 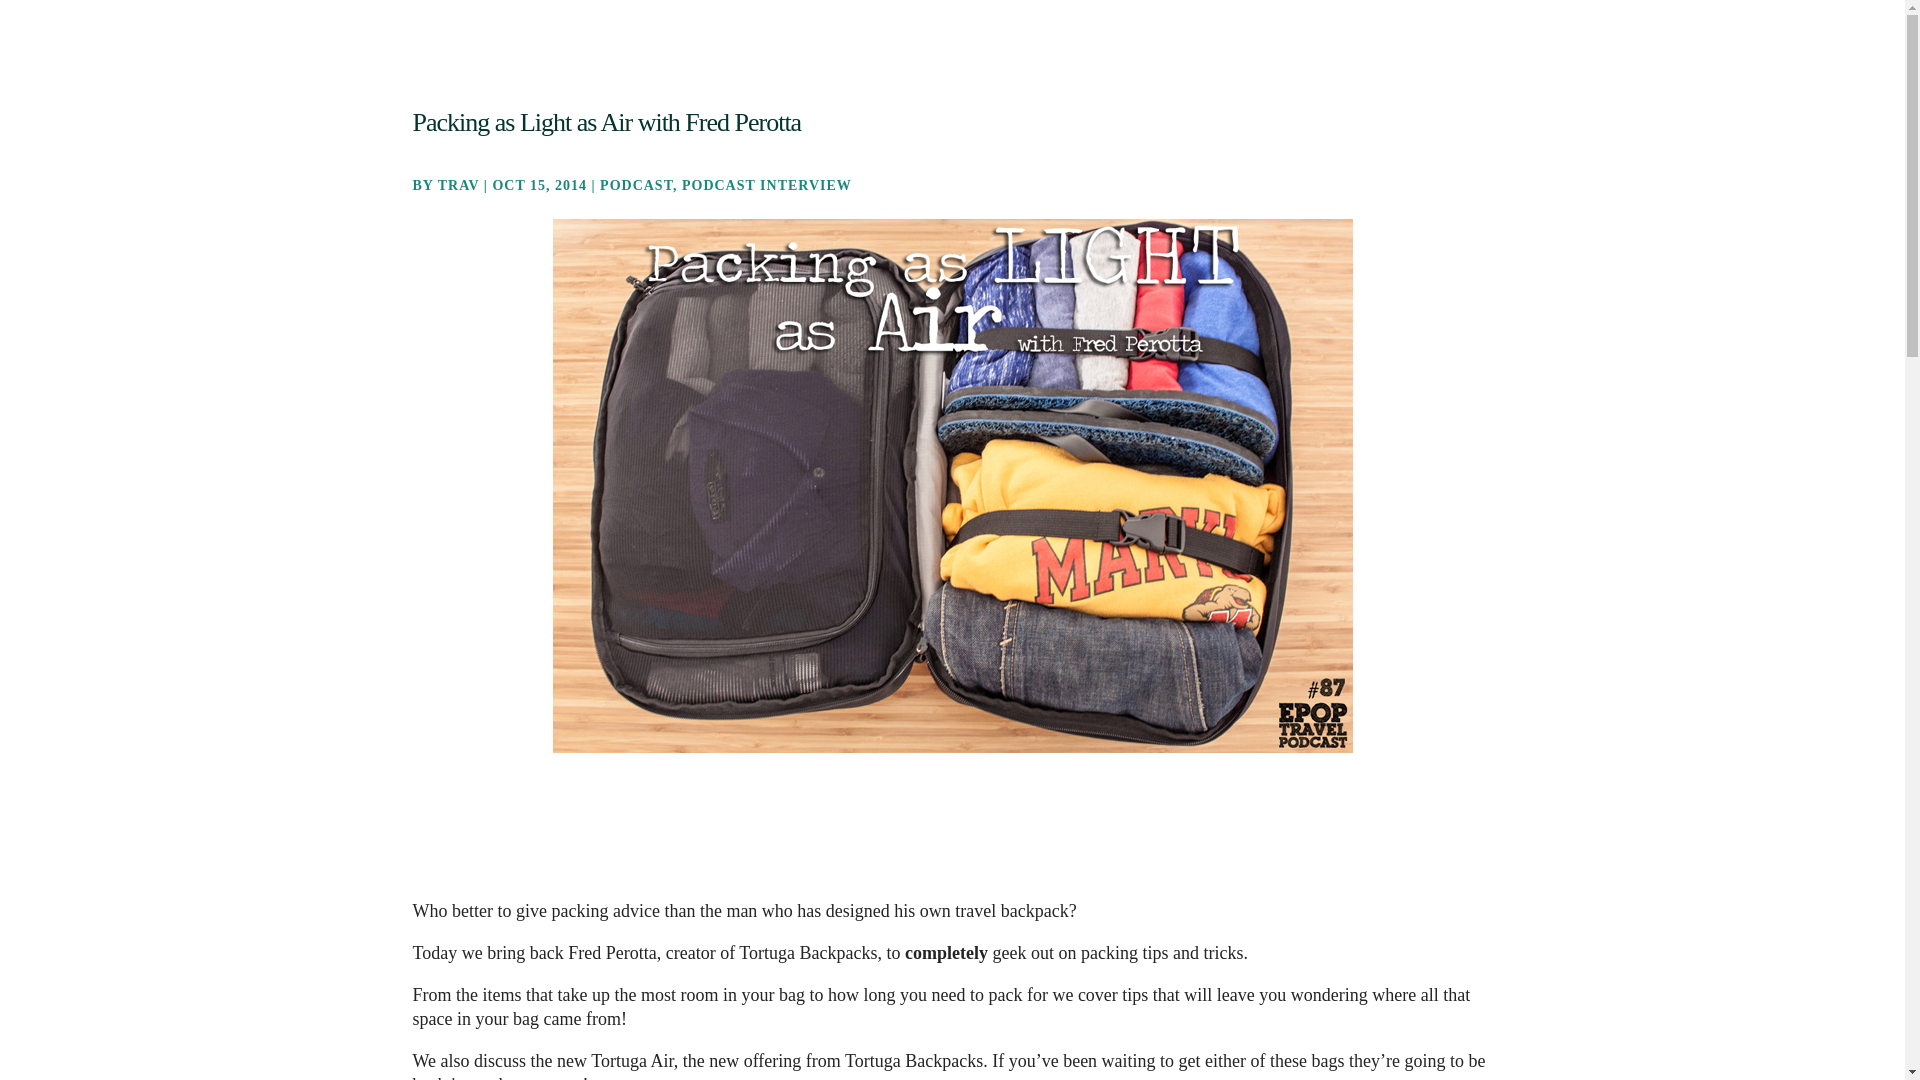 I want to click on Fred Perotta on Packing Light, so click(x=952, y=832).